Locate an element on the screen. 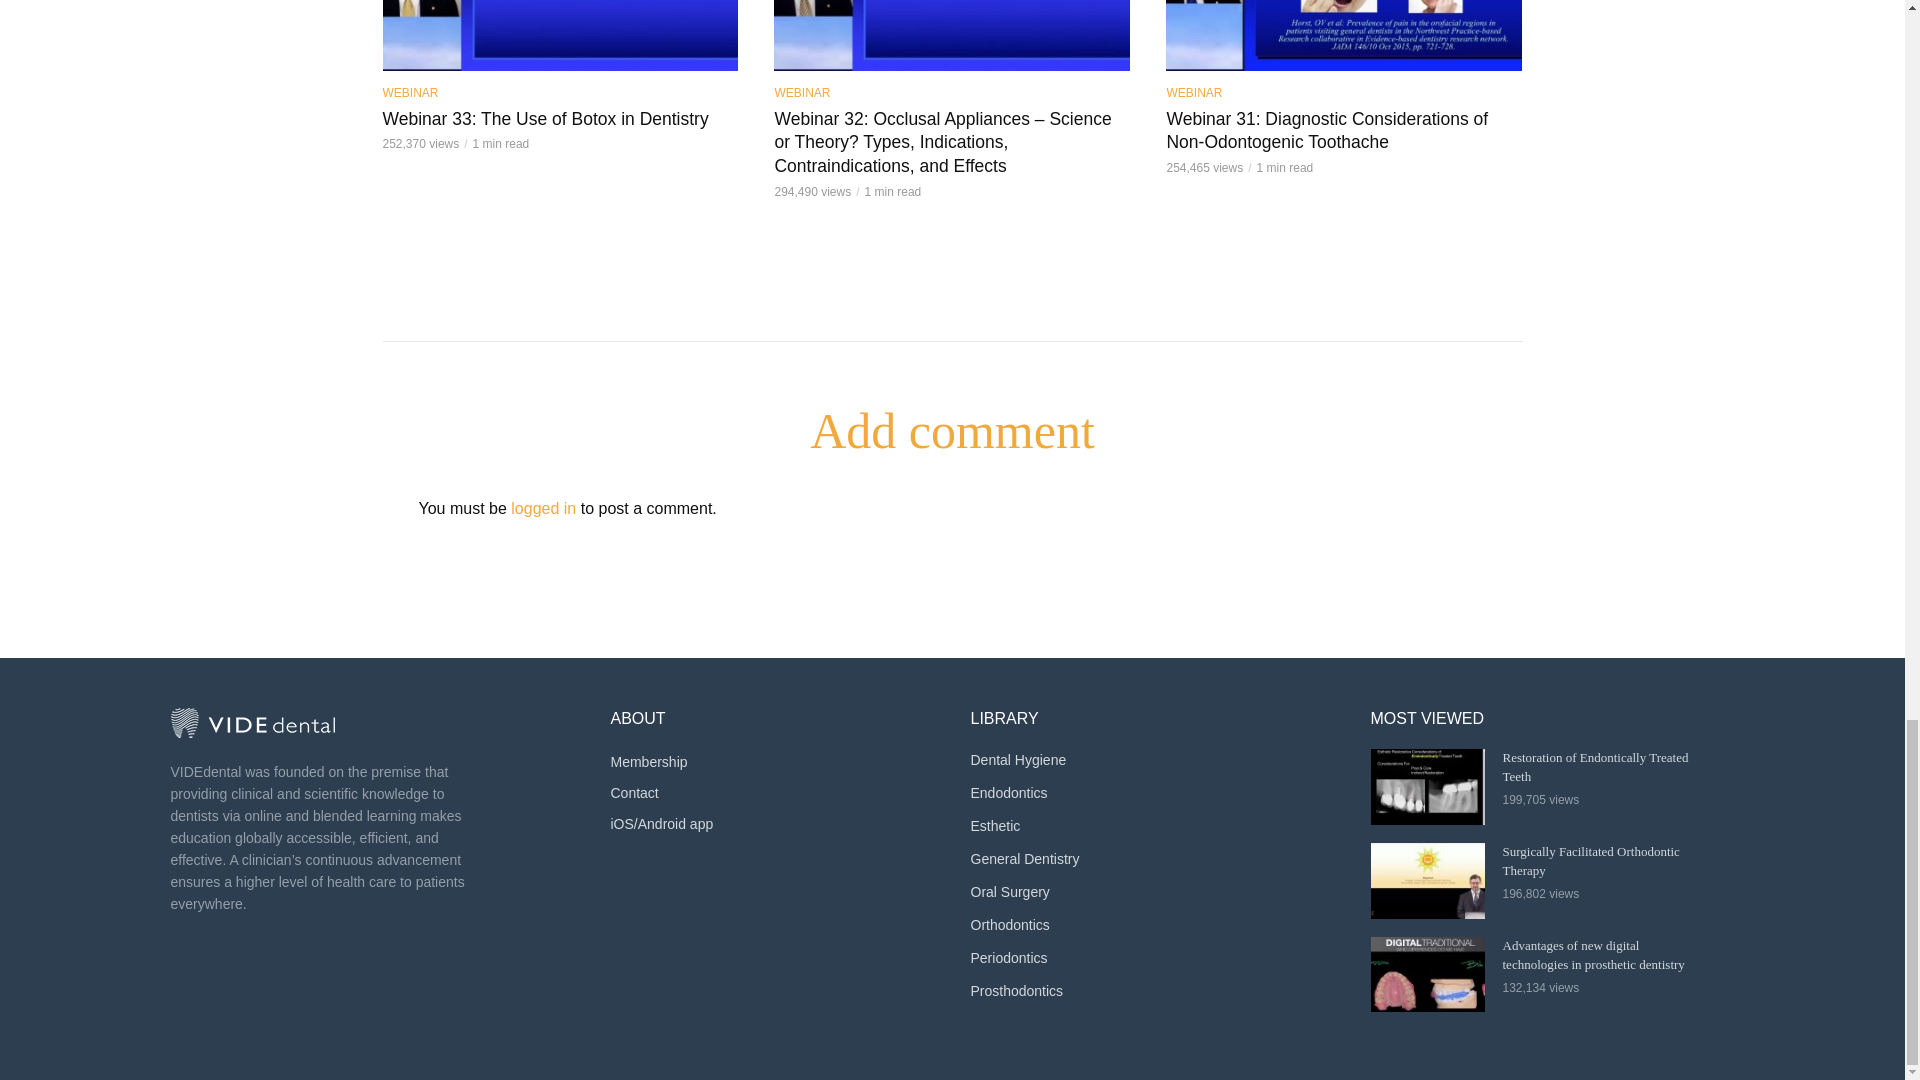  Restoration of Endontically Treated Teeth is located at coordinates (1427, 787).